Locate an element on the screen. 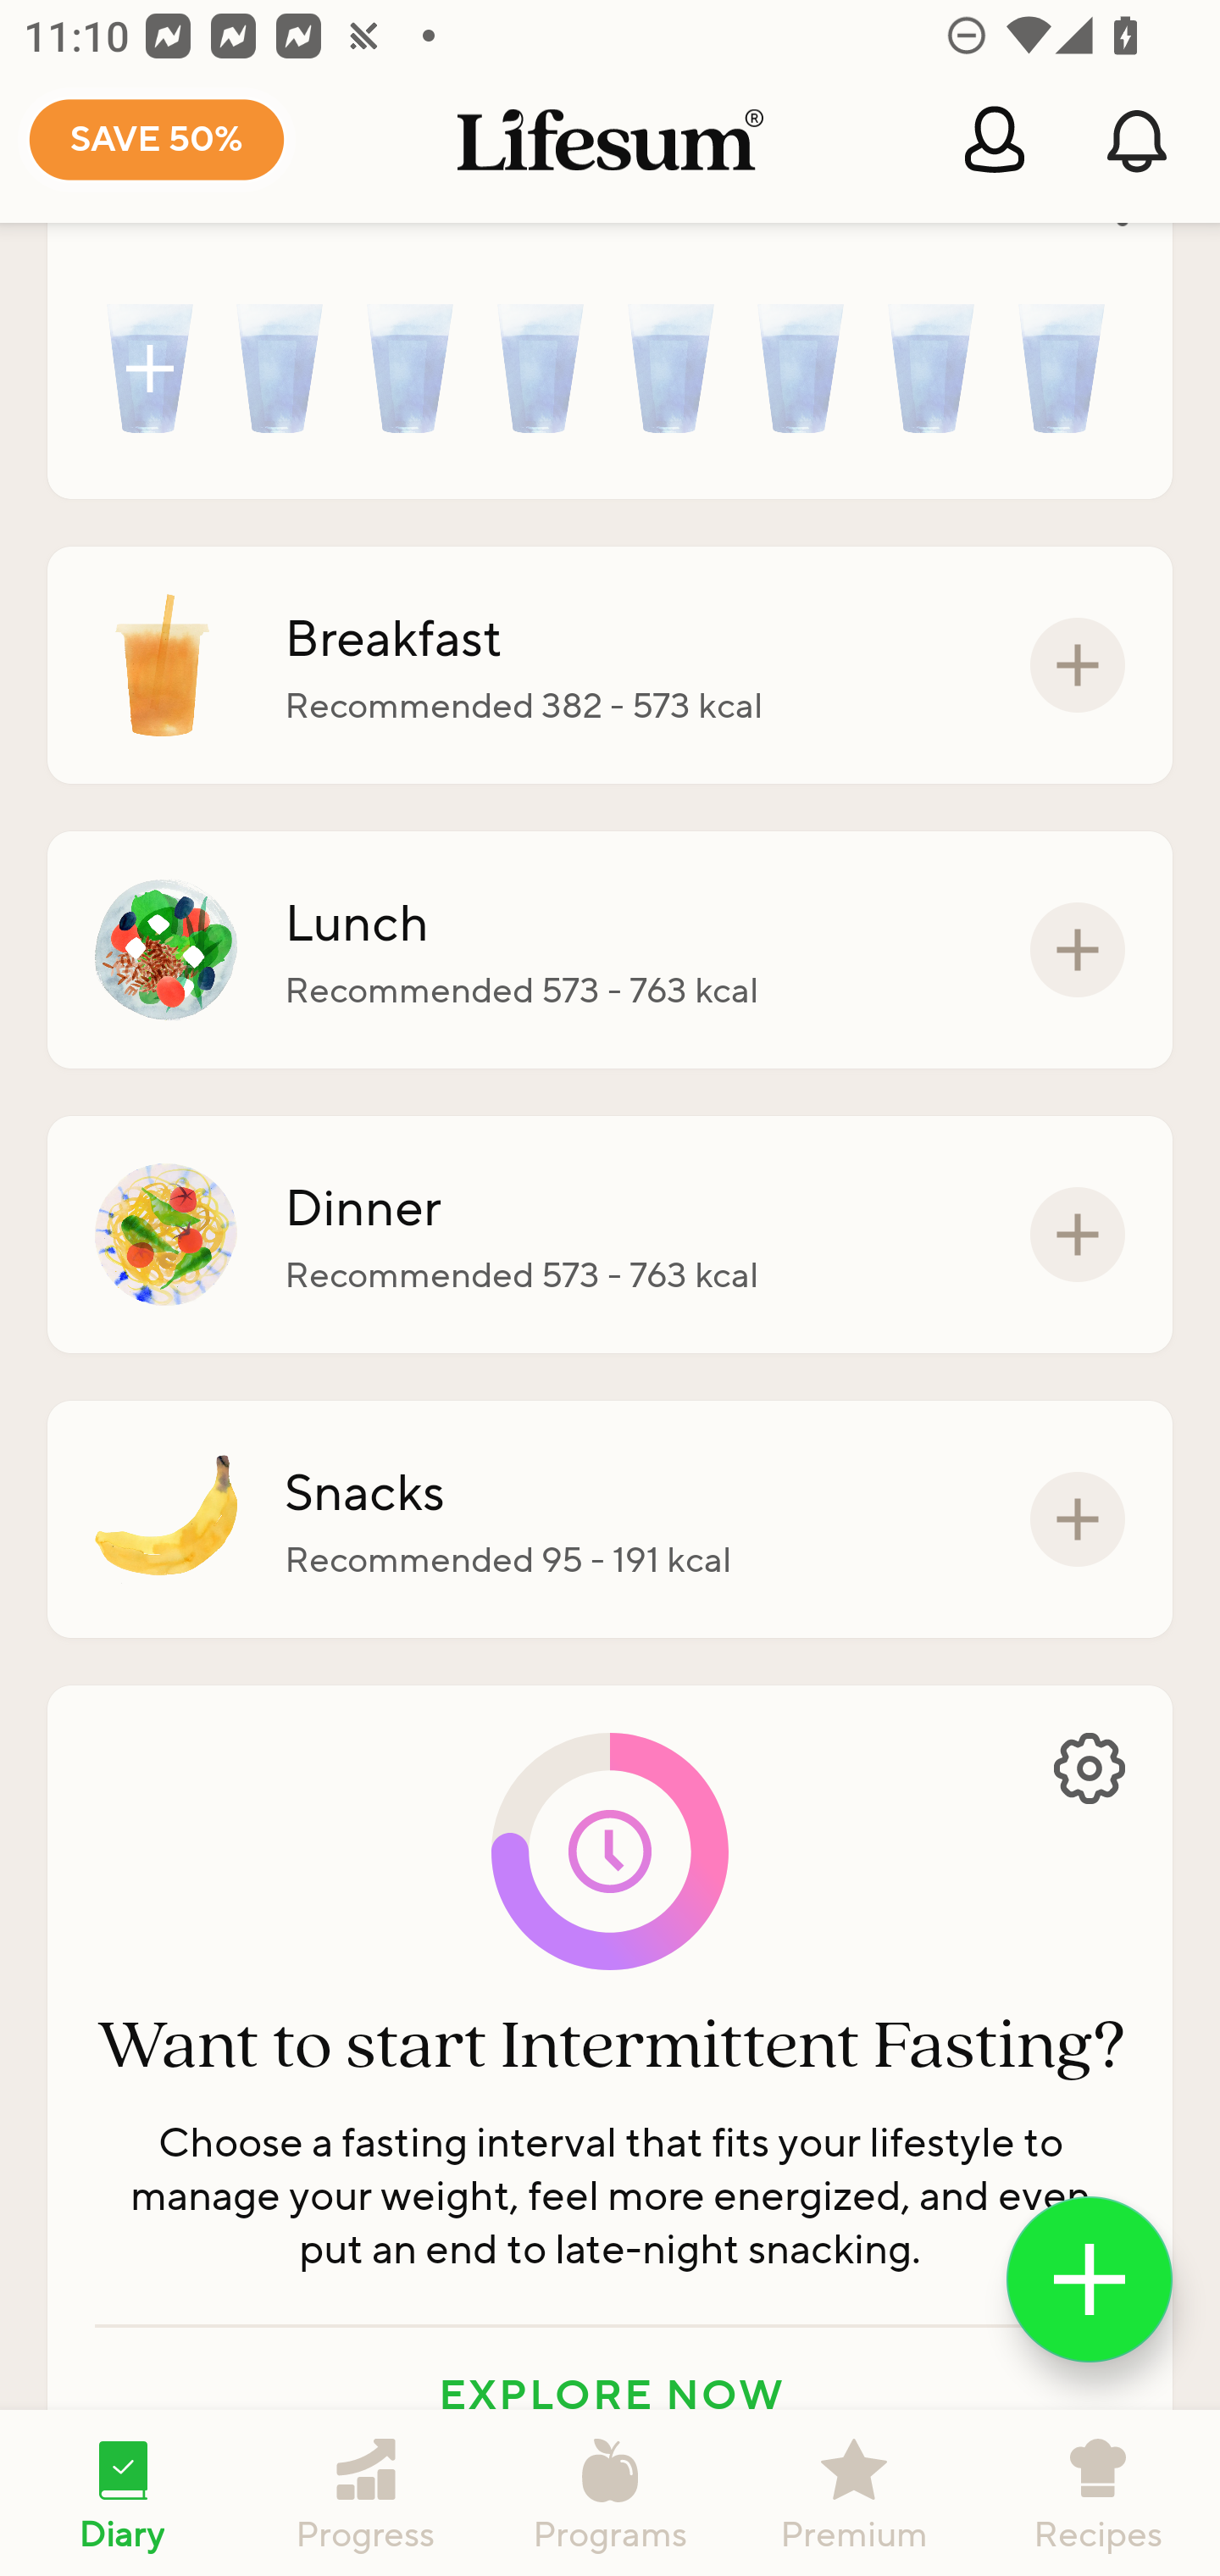 The image size is (1220, 2576). Premium is located at coordinates (854, 2493).